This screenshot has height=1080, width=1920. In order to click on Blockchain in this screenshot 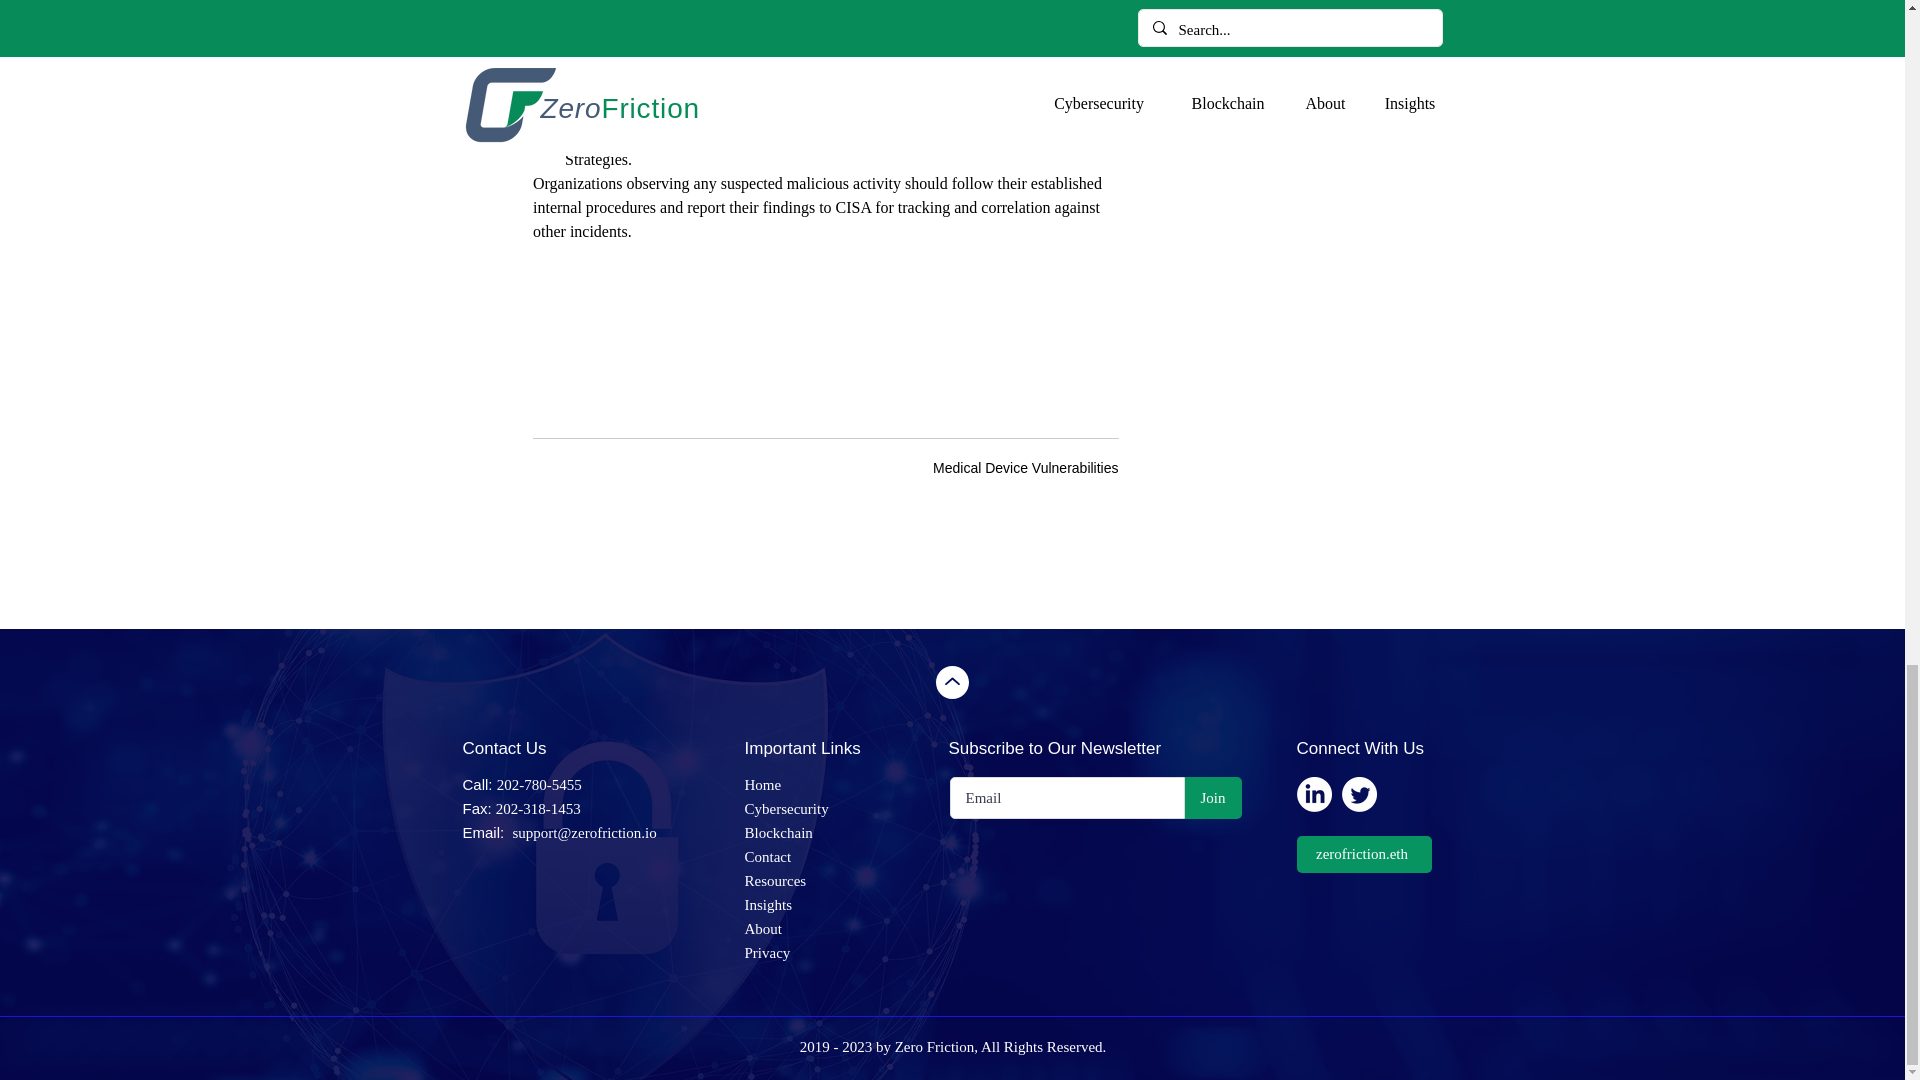, I will do `click(778, 833)`.